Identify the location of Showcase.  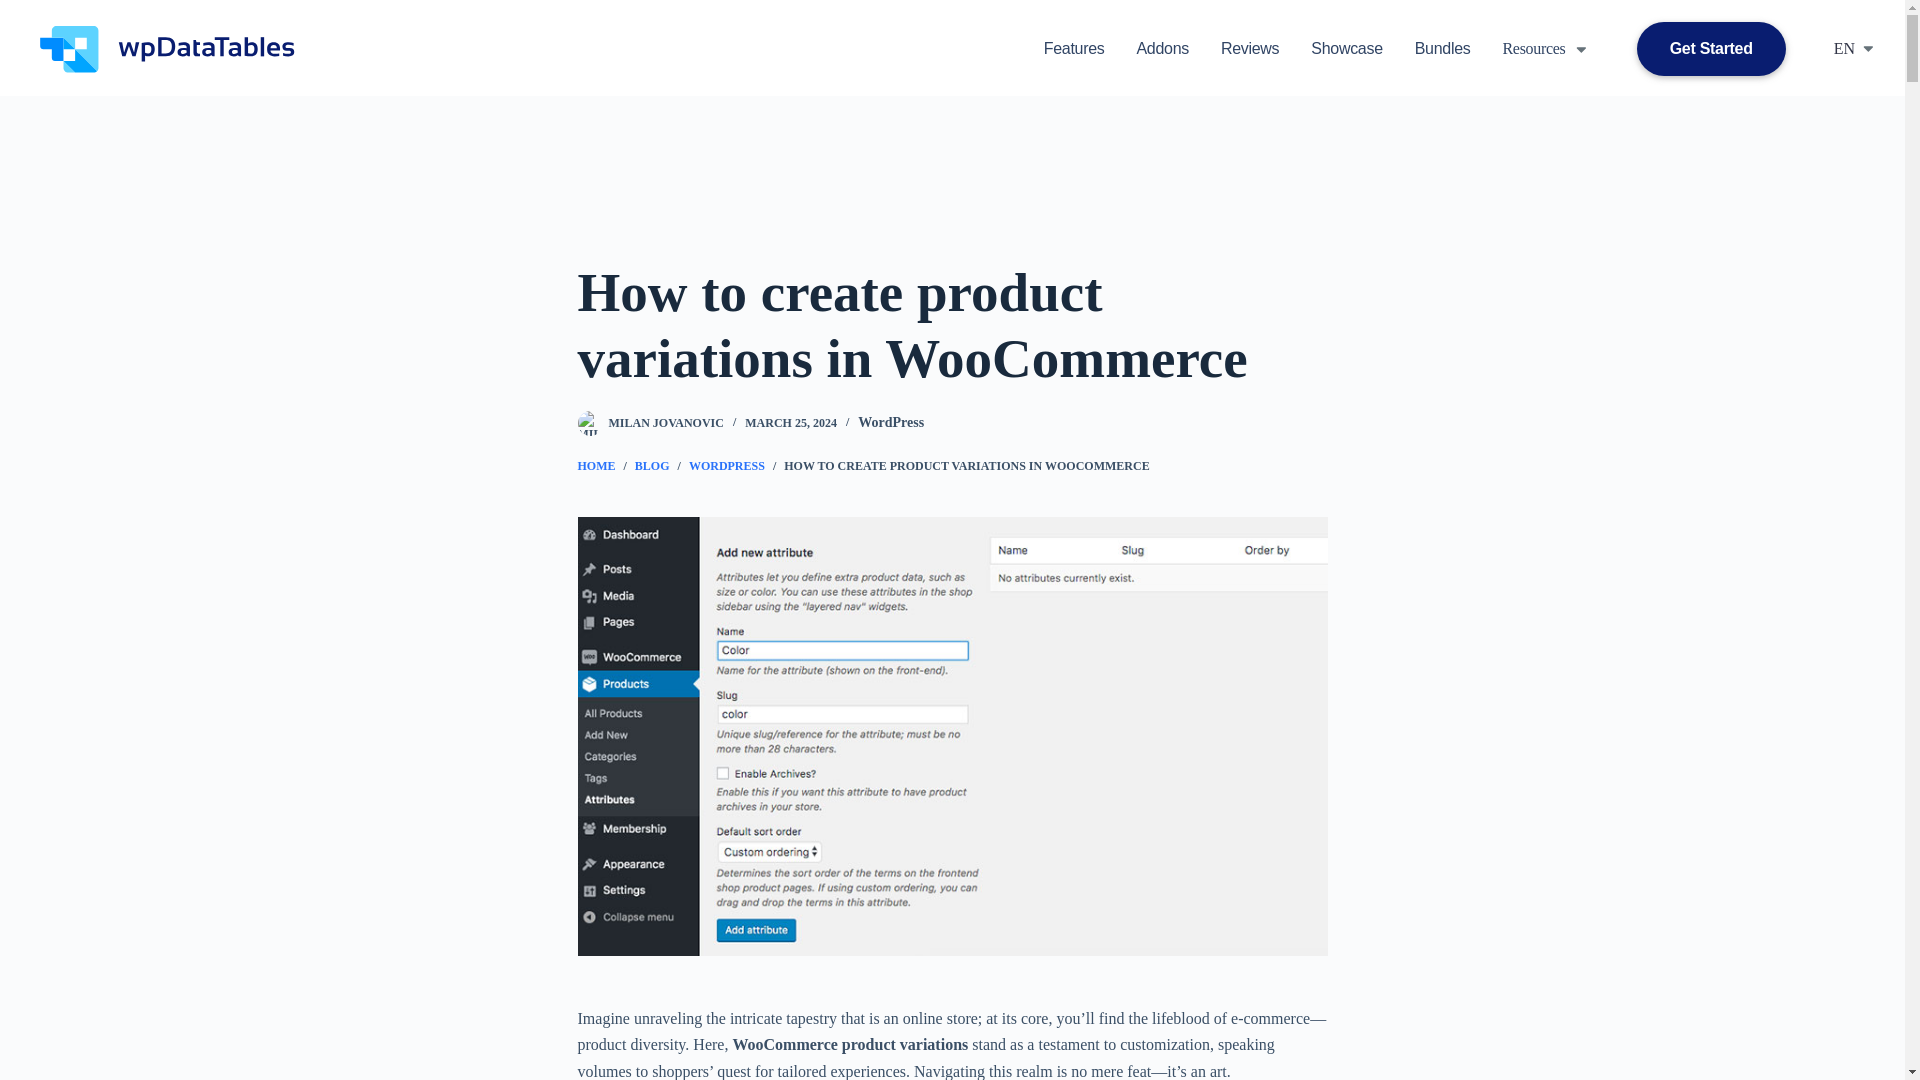
(1346, 48).